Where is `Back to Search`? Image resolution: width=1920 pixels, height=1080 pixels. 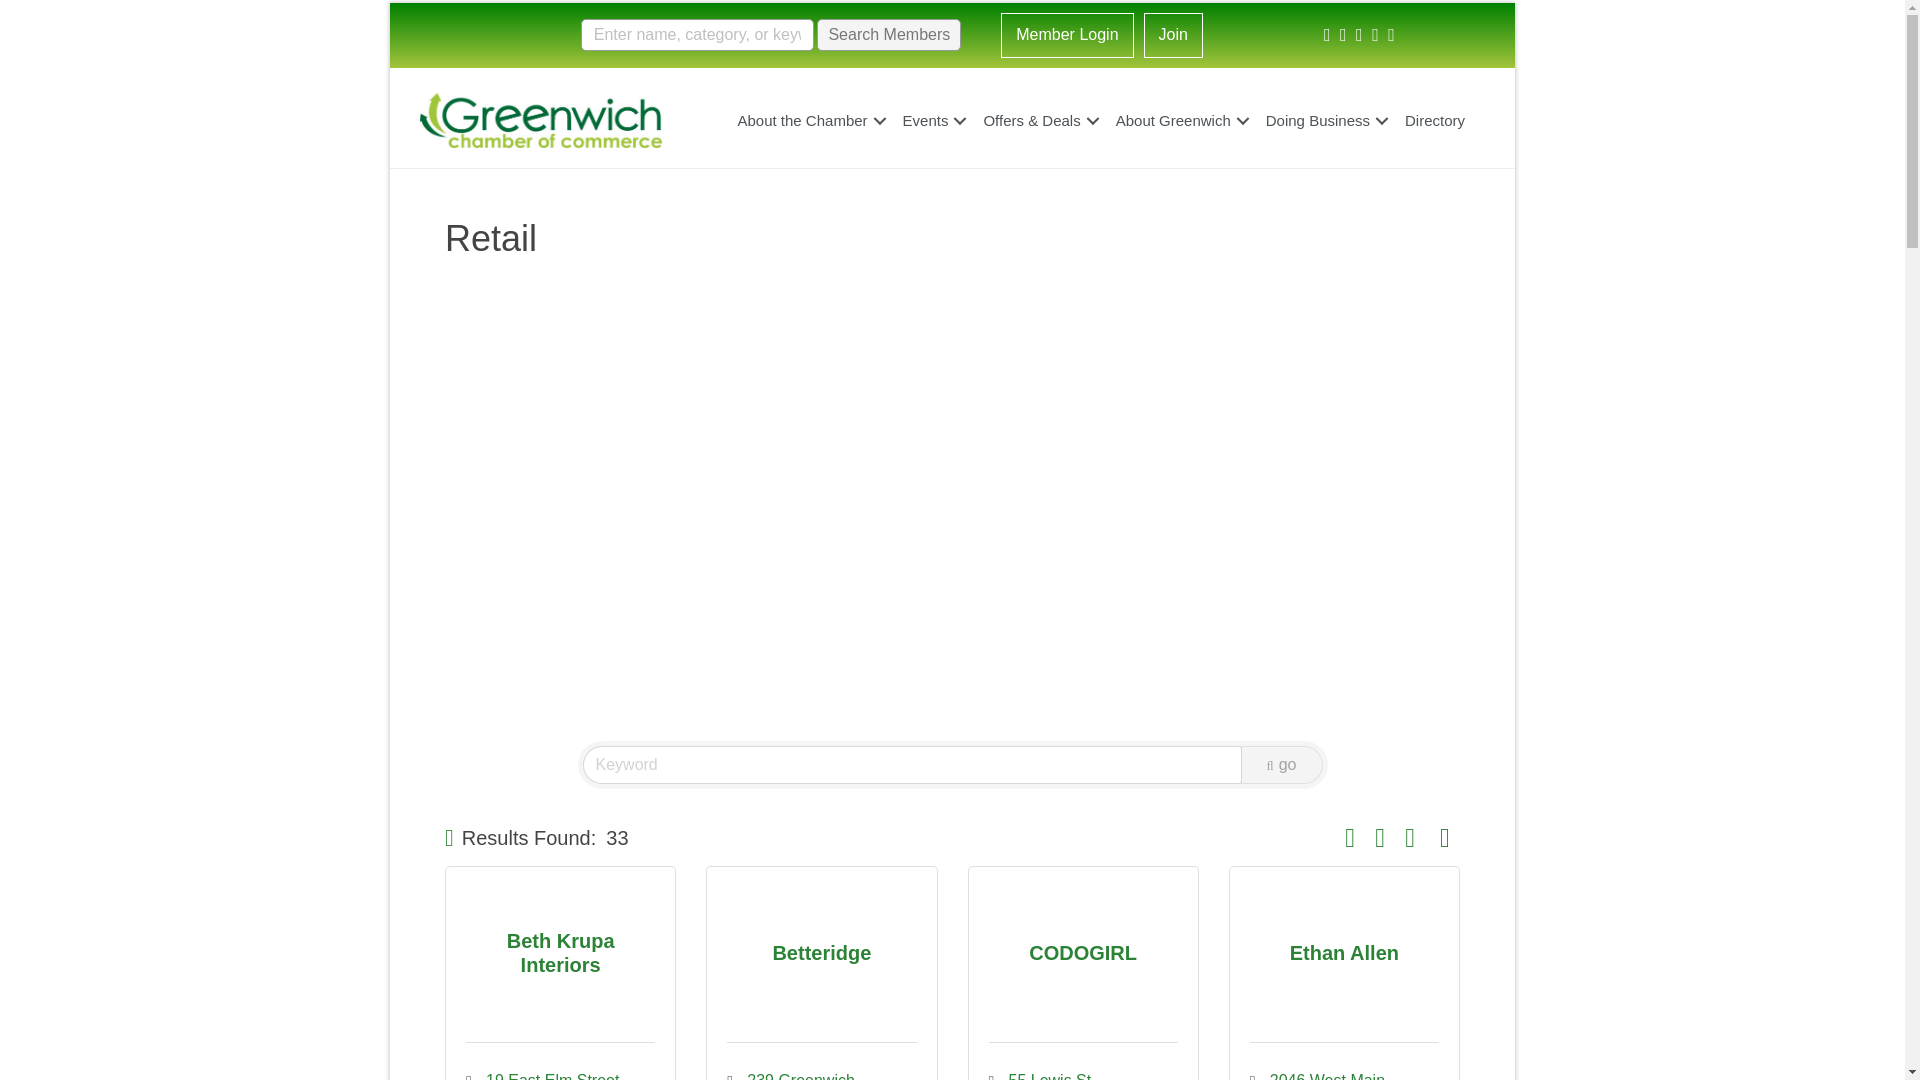
Back to Search is located at coordinates (449, 838).